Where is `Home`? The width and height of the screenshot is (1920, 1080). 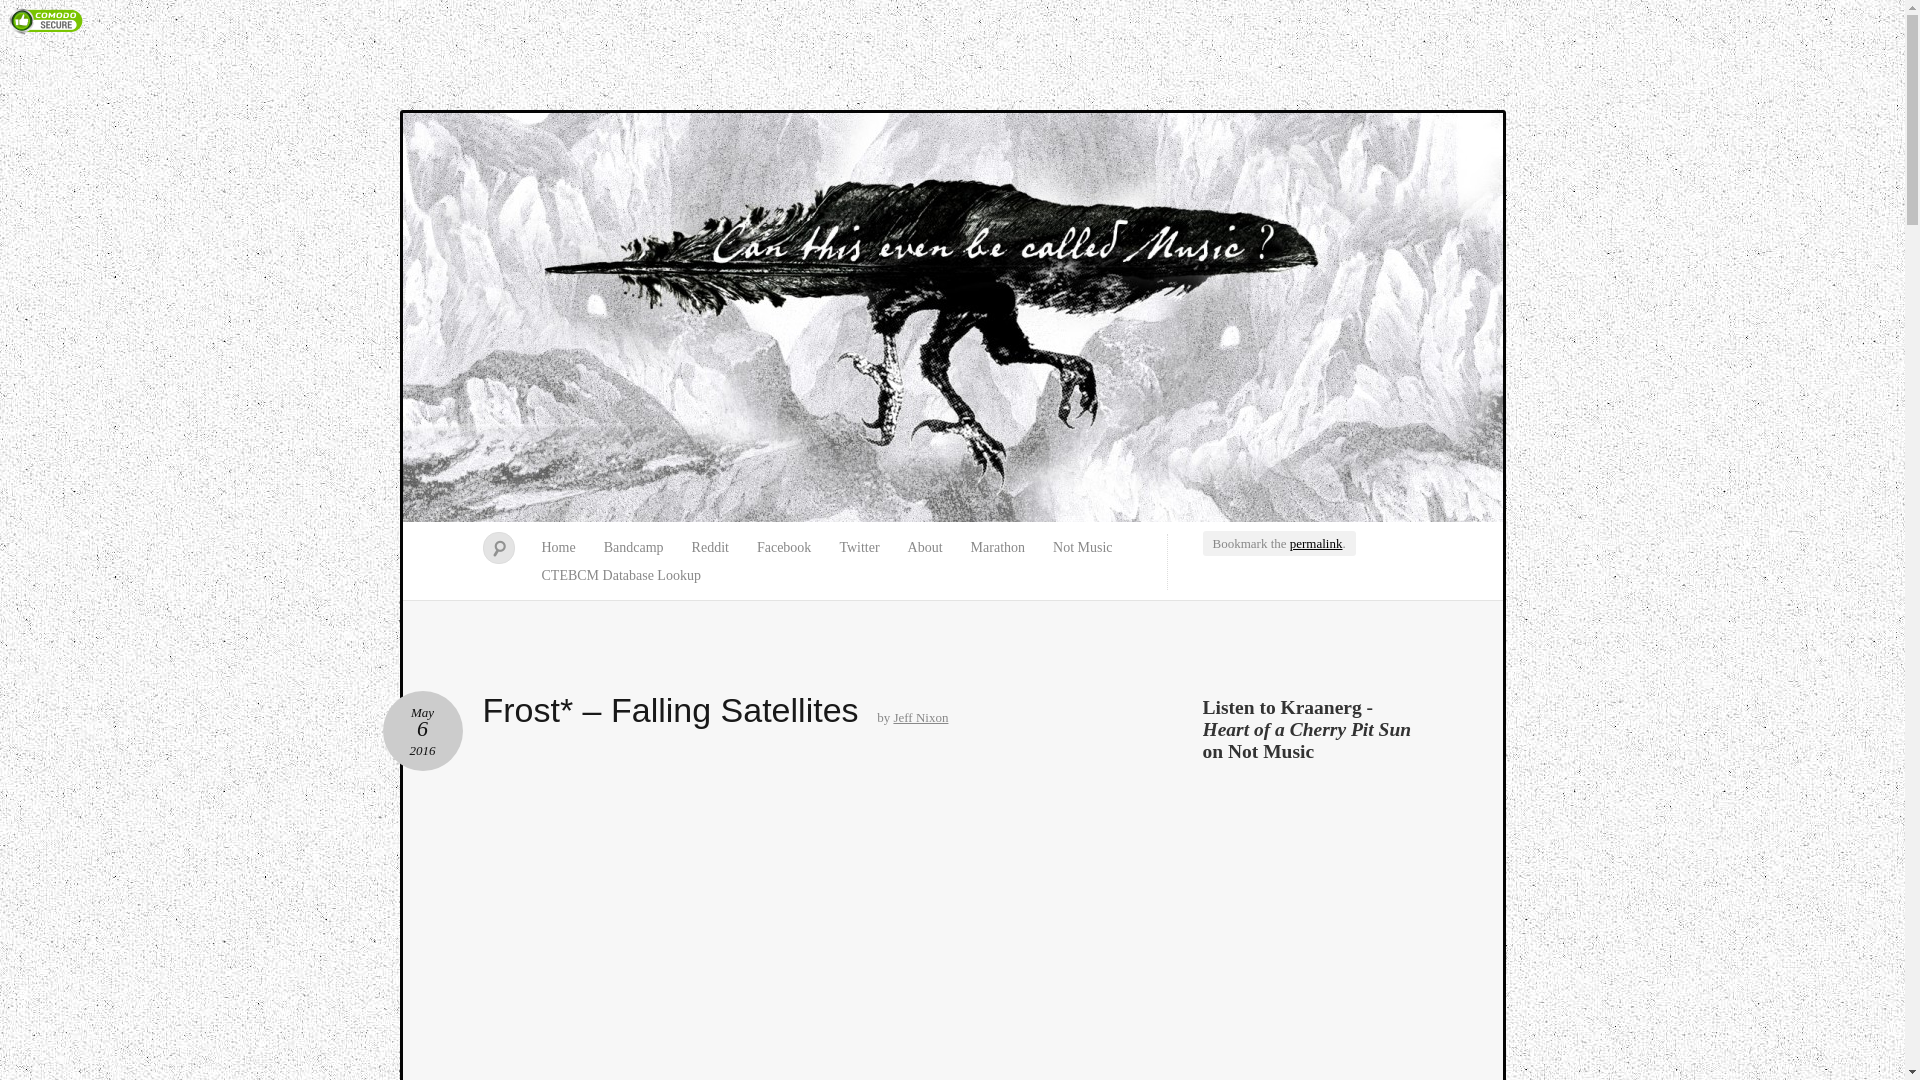
Home is located at coordinates (558, 547).